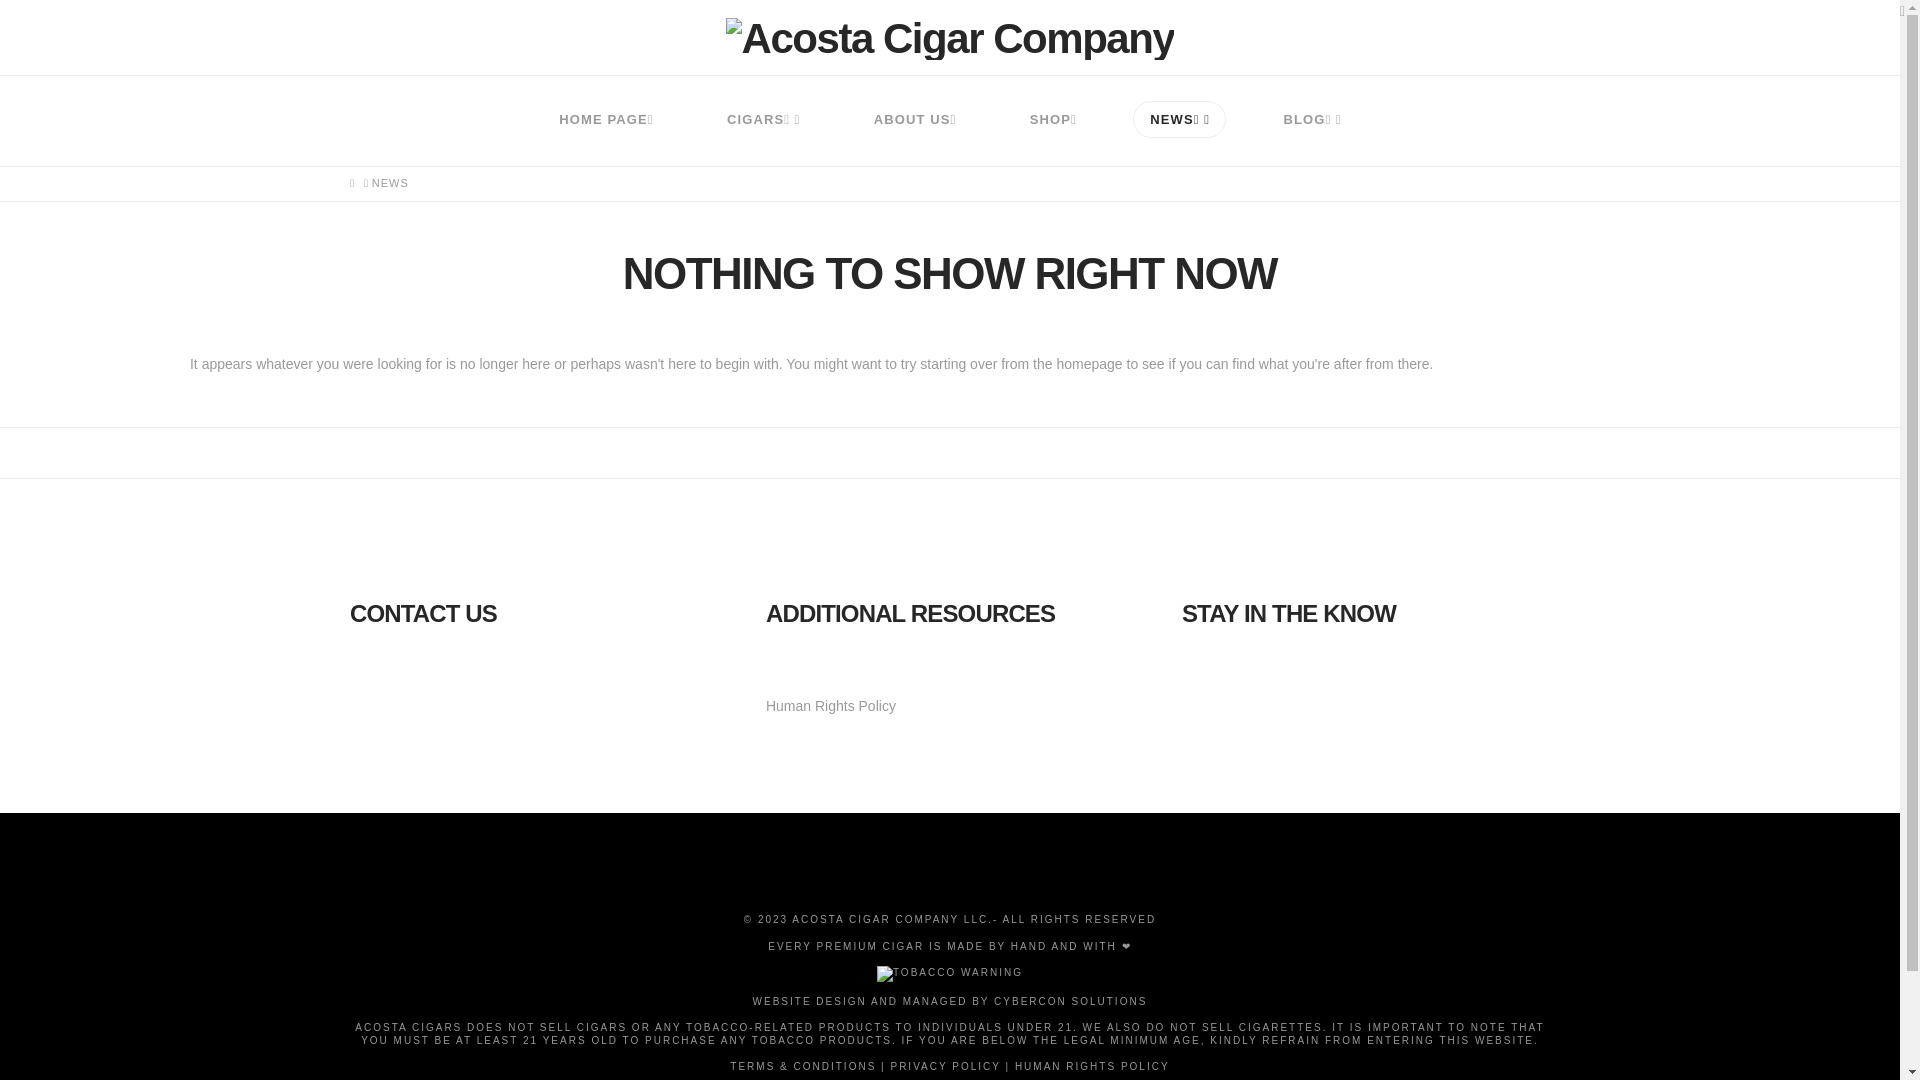  Describe the element at coordinates (763, 120) in the screenshot. I see `CIGARS` at that location.